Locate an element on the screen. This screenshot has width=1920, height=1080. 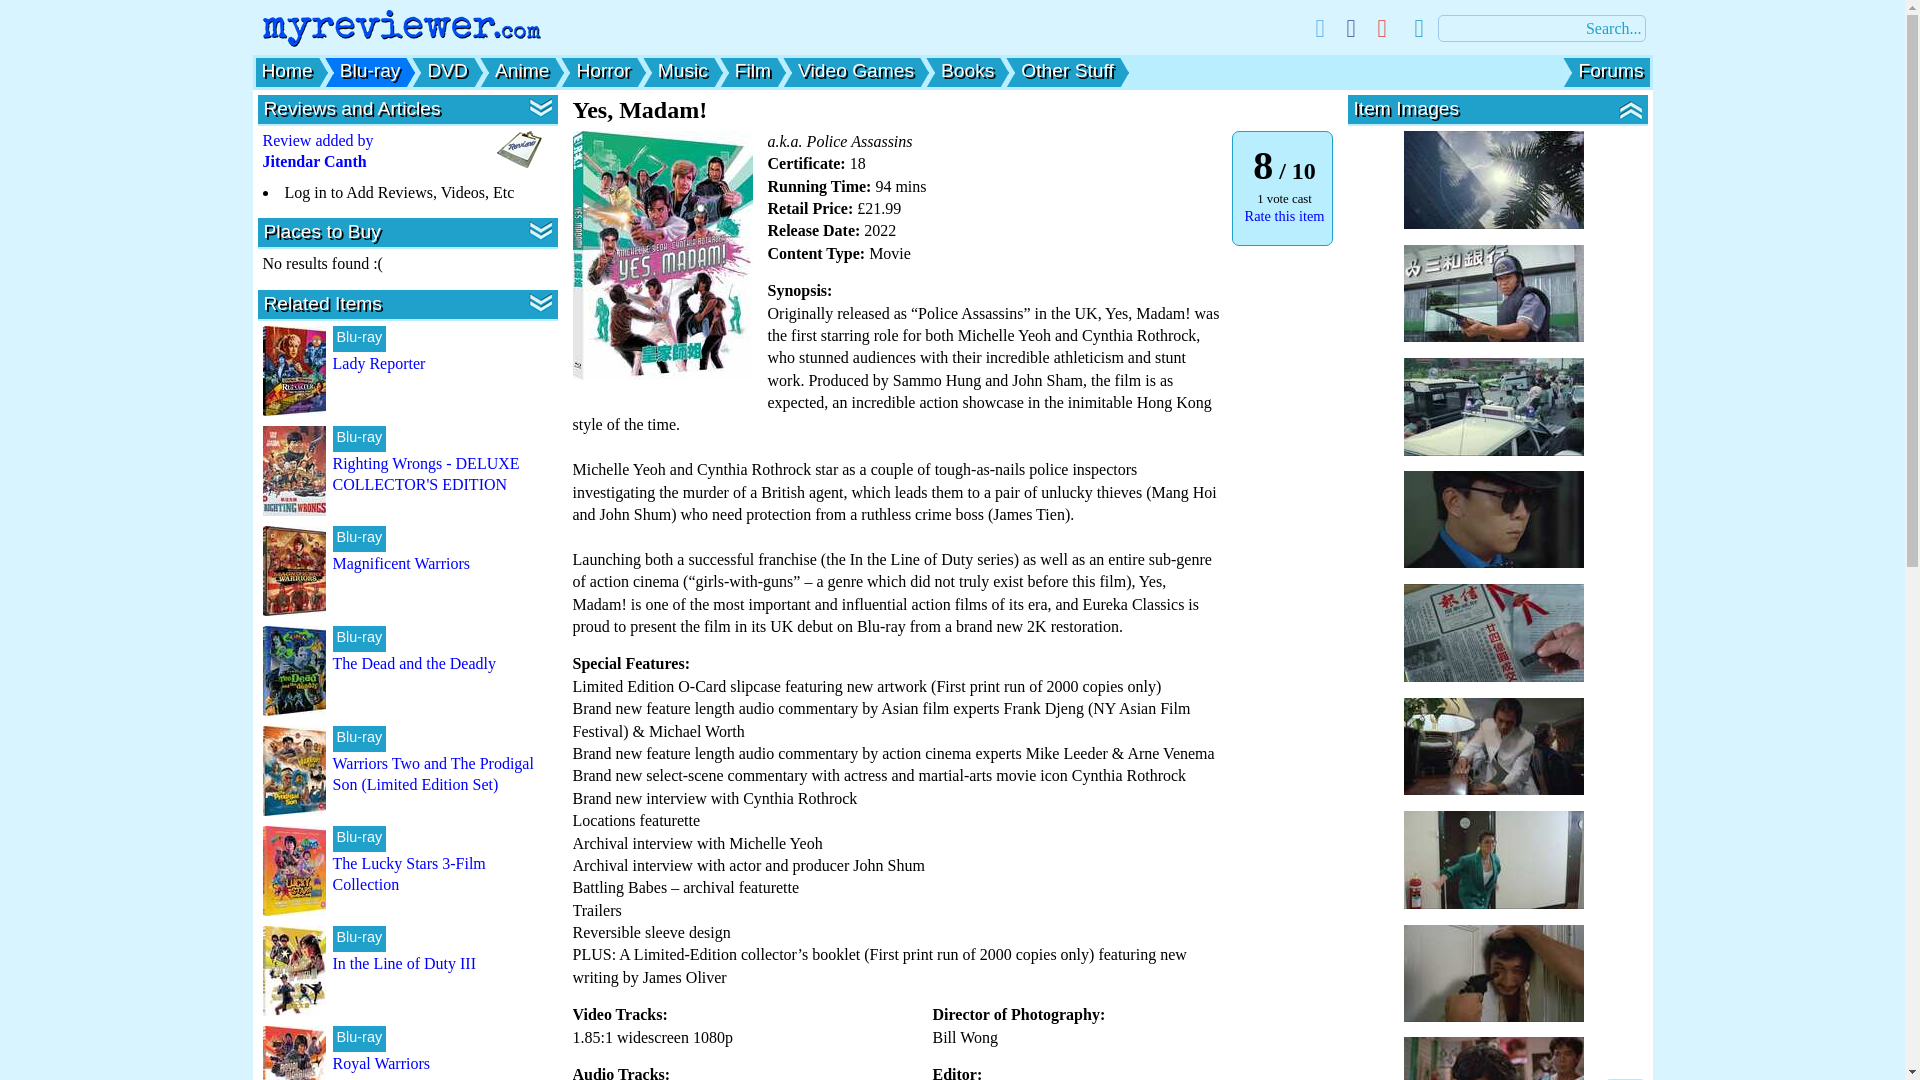
Magnificent Warriors is located at coordinates (400, 564).